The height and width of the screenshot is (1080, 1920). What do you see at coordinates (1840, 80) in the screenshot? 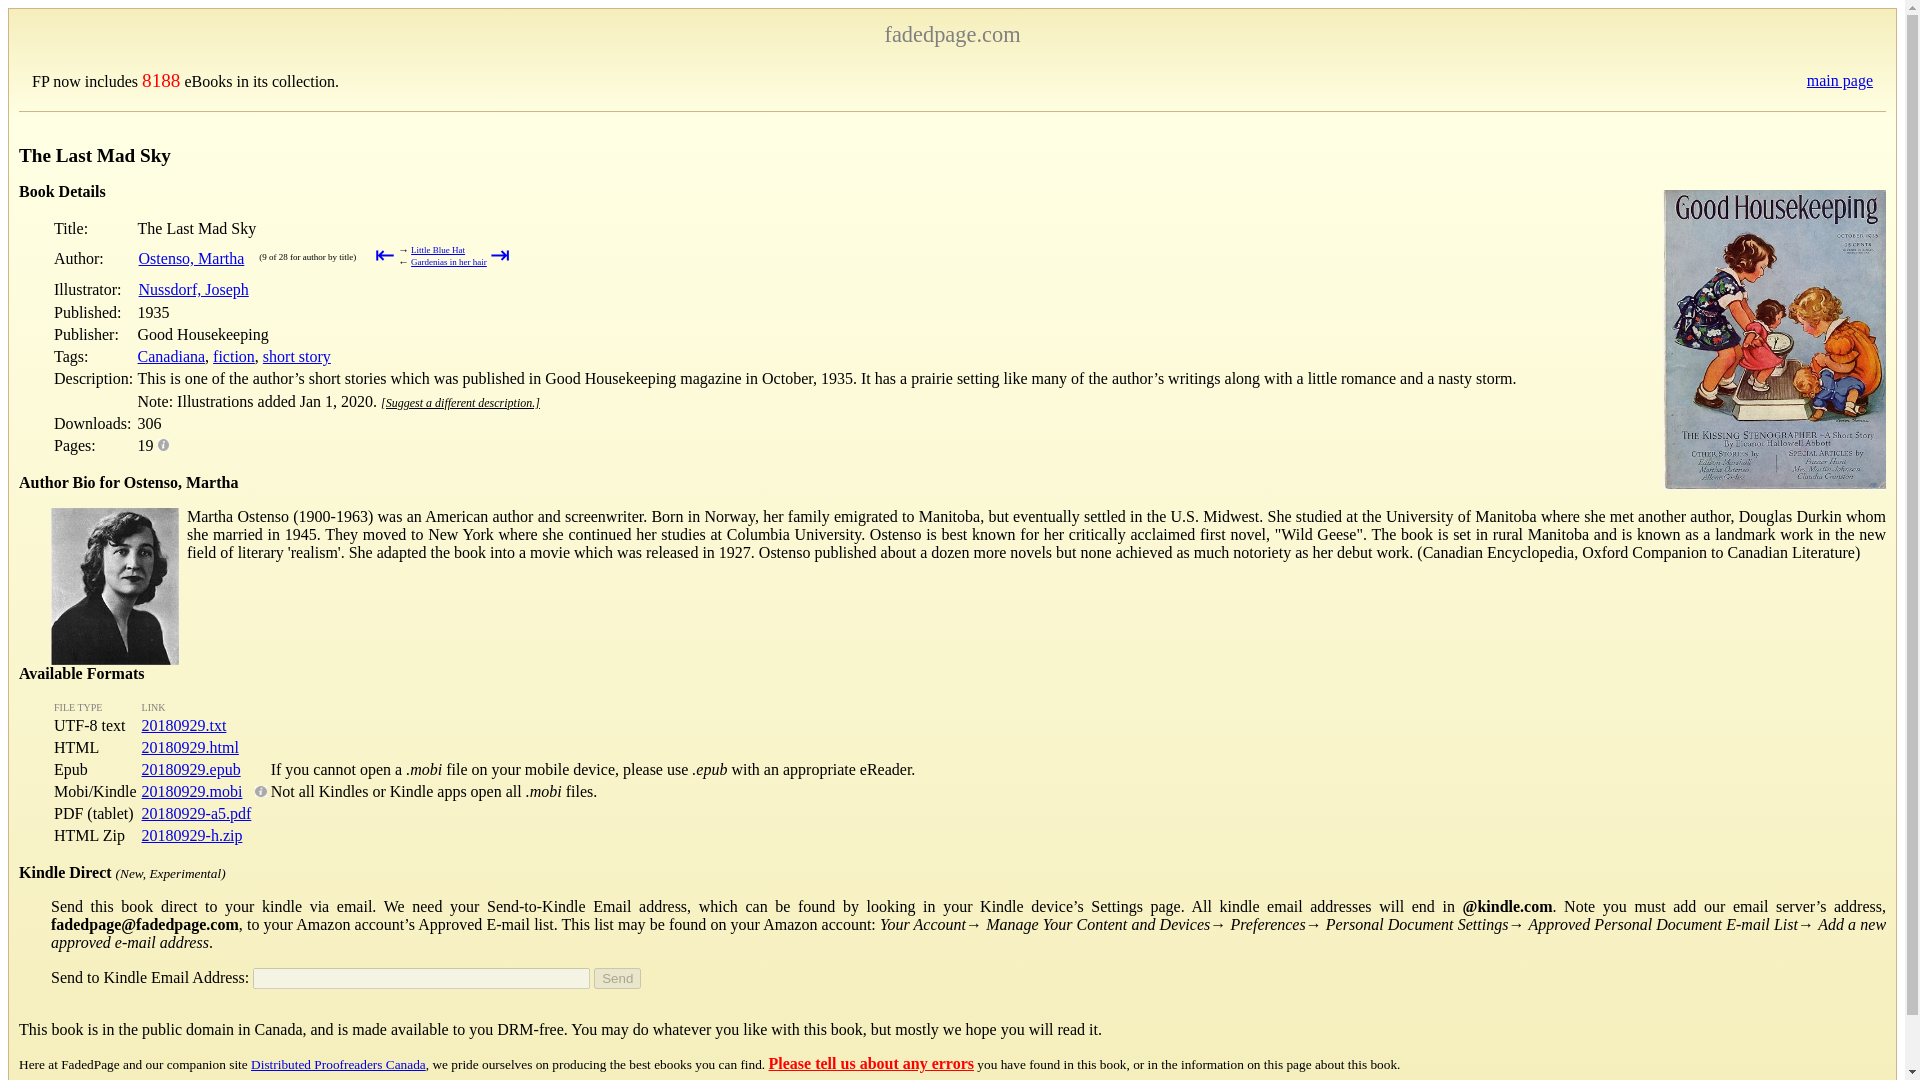
I see `main page` at bounding box center [1840, 80].